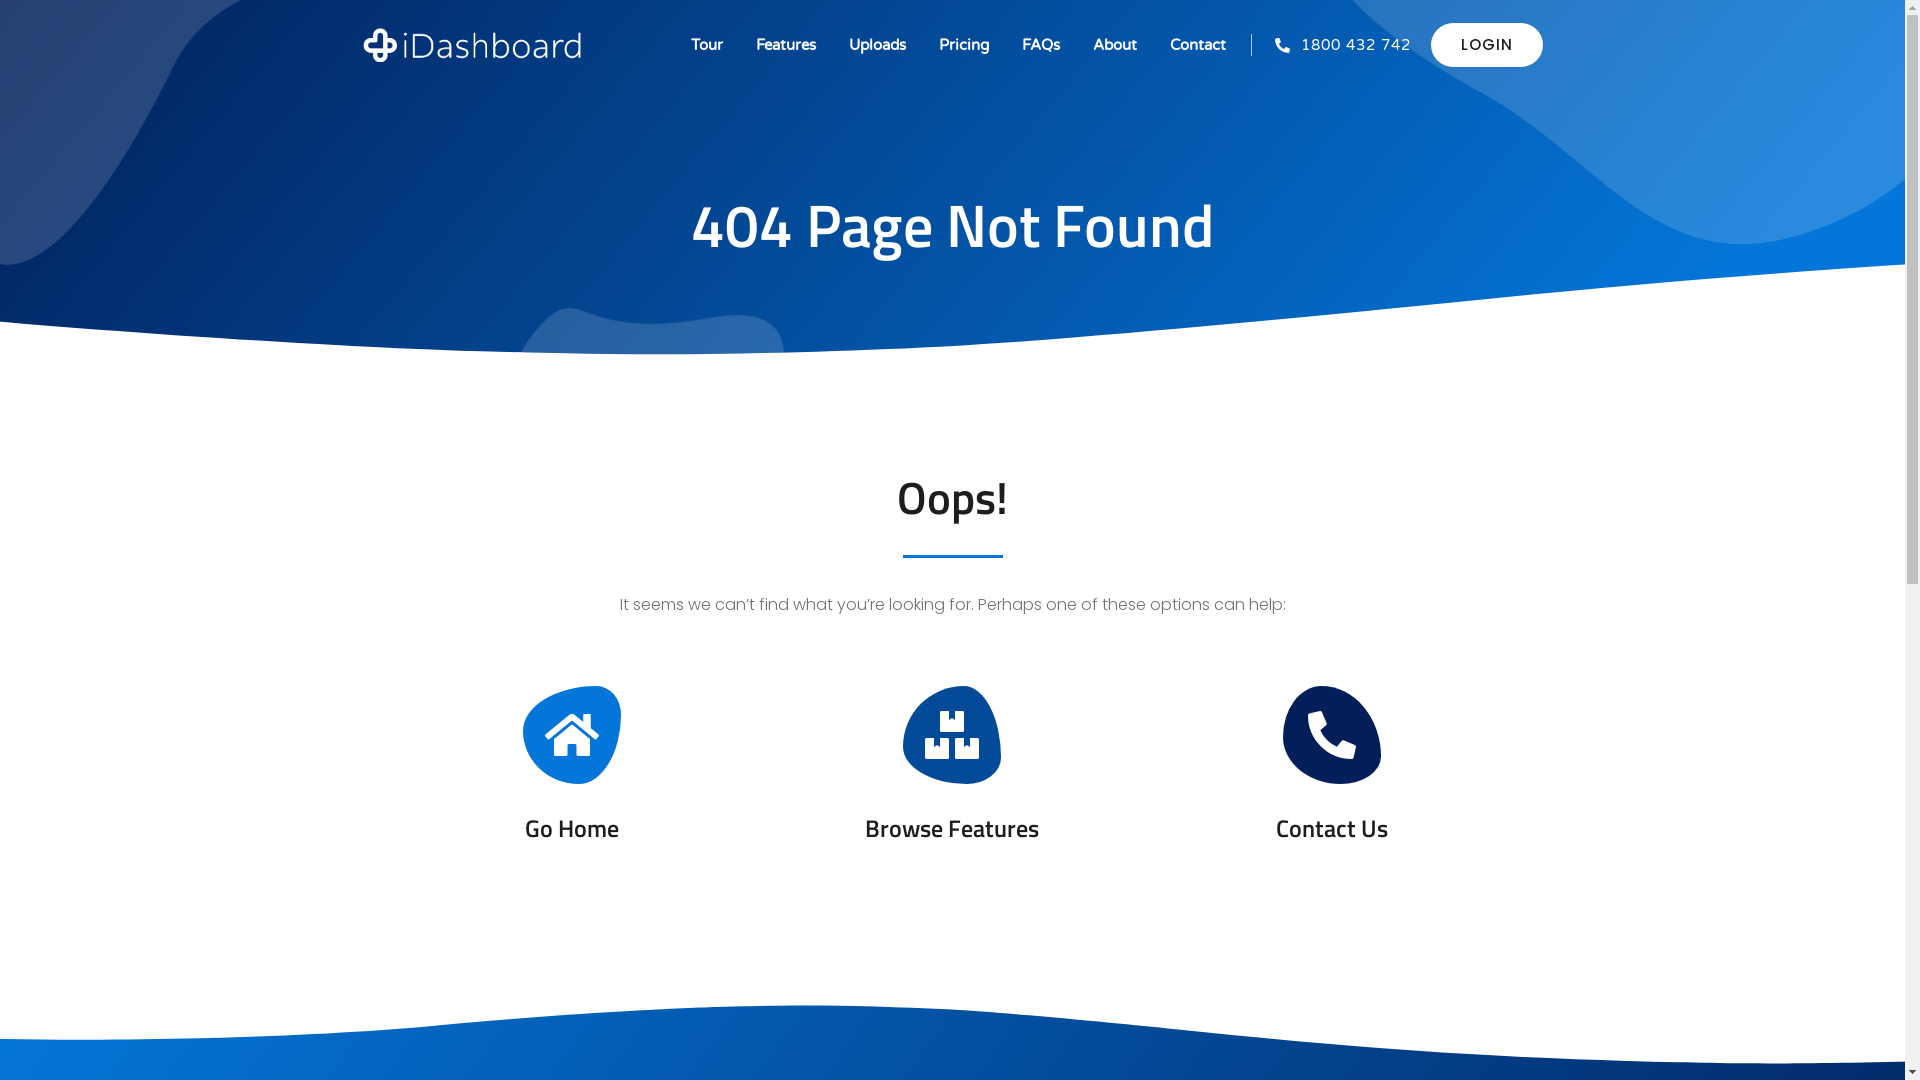 This screenshot has height=1080, width=1920. I want to click on Features, so click(786, 45).